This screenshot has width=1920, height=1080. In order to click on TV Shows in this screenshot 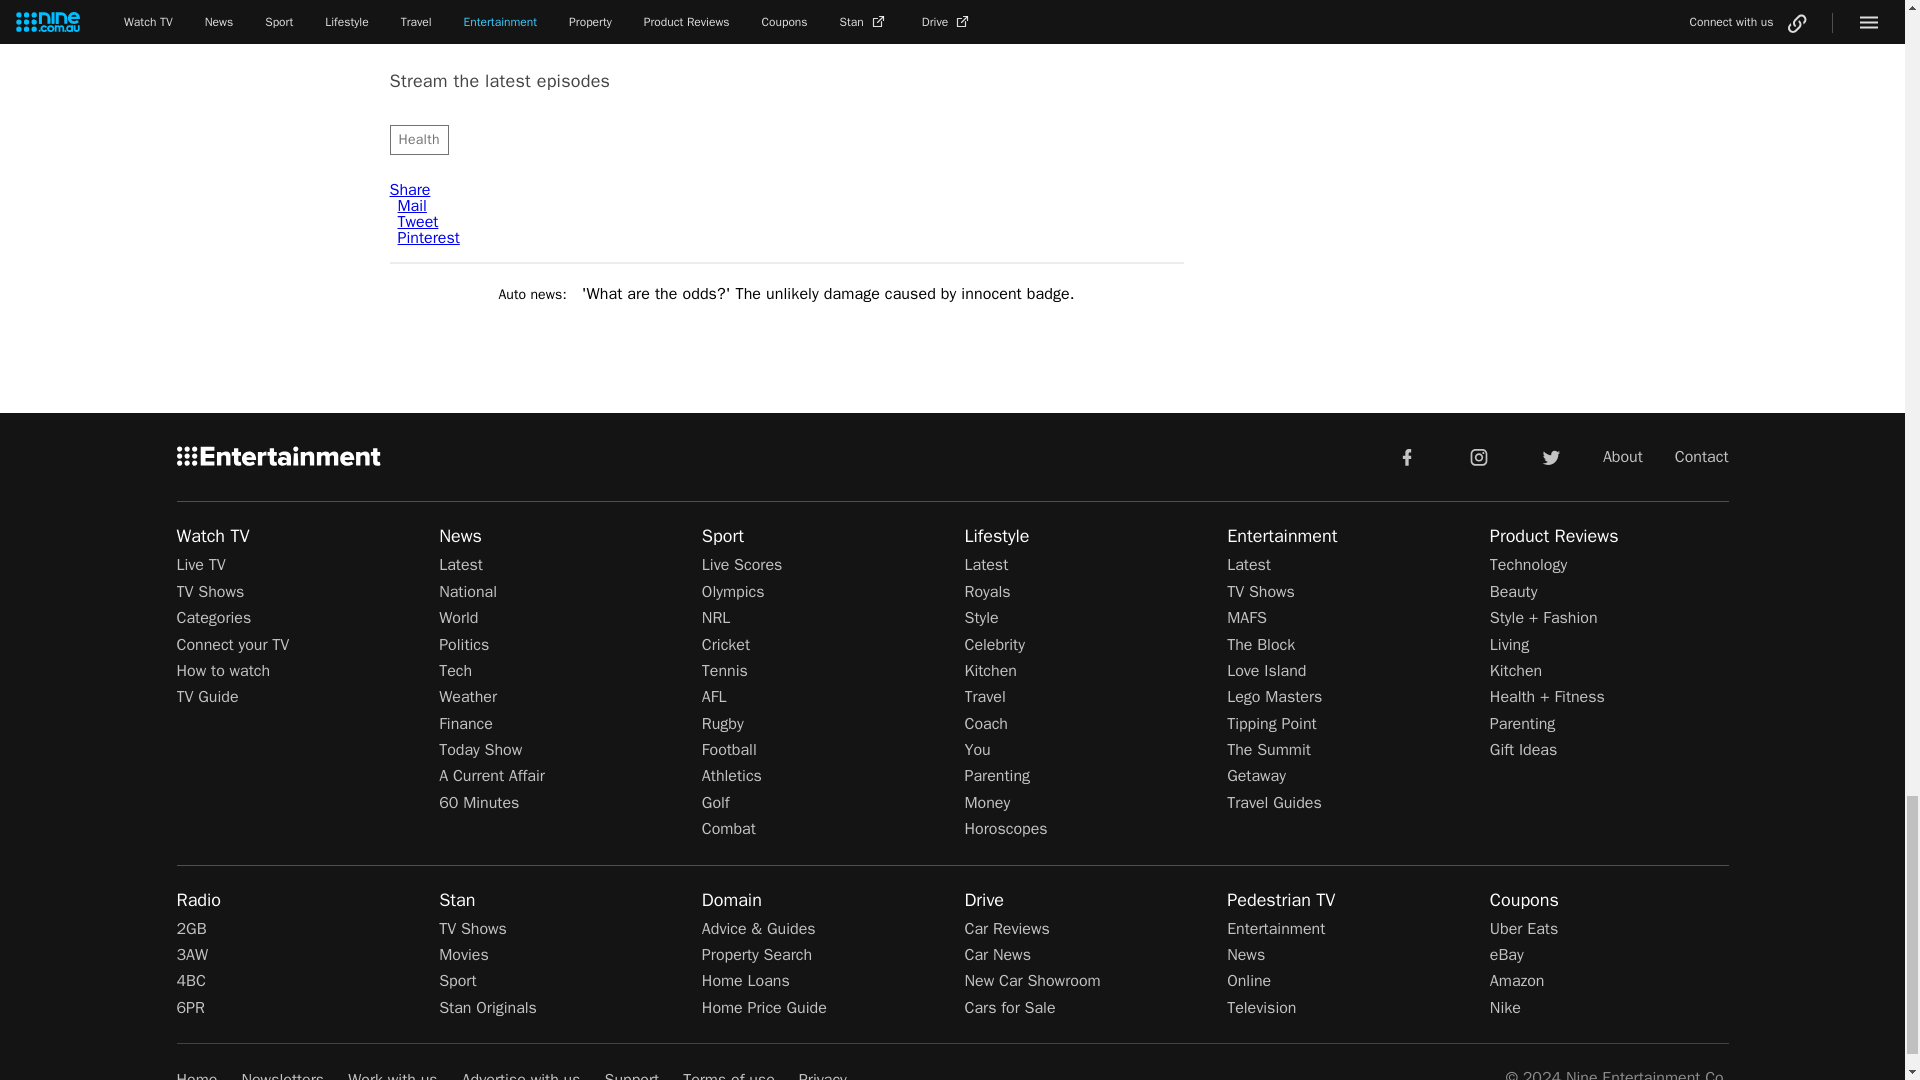, I will do `click(210, 592)`.